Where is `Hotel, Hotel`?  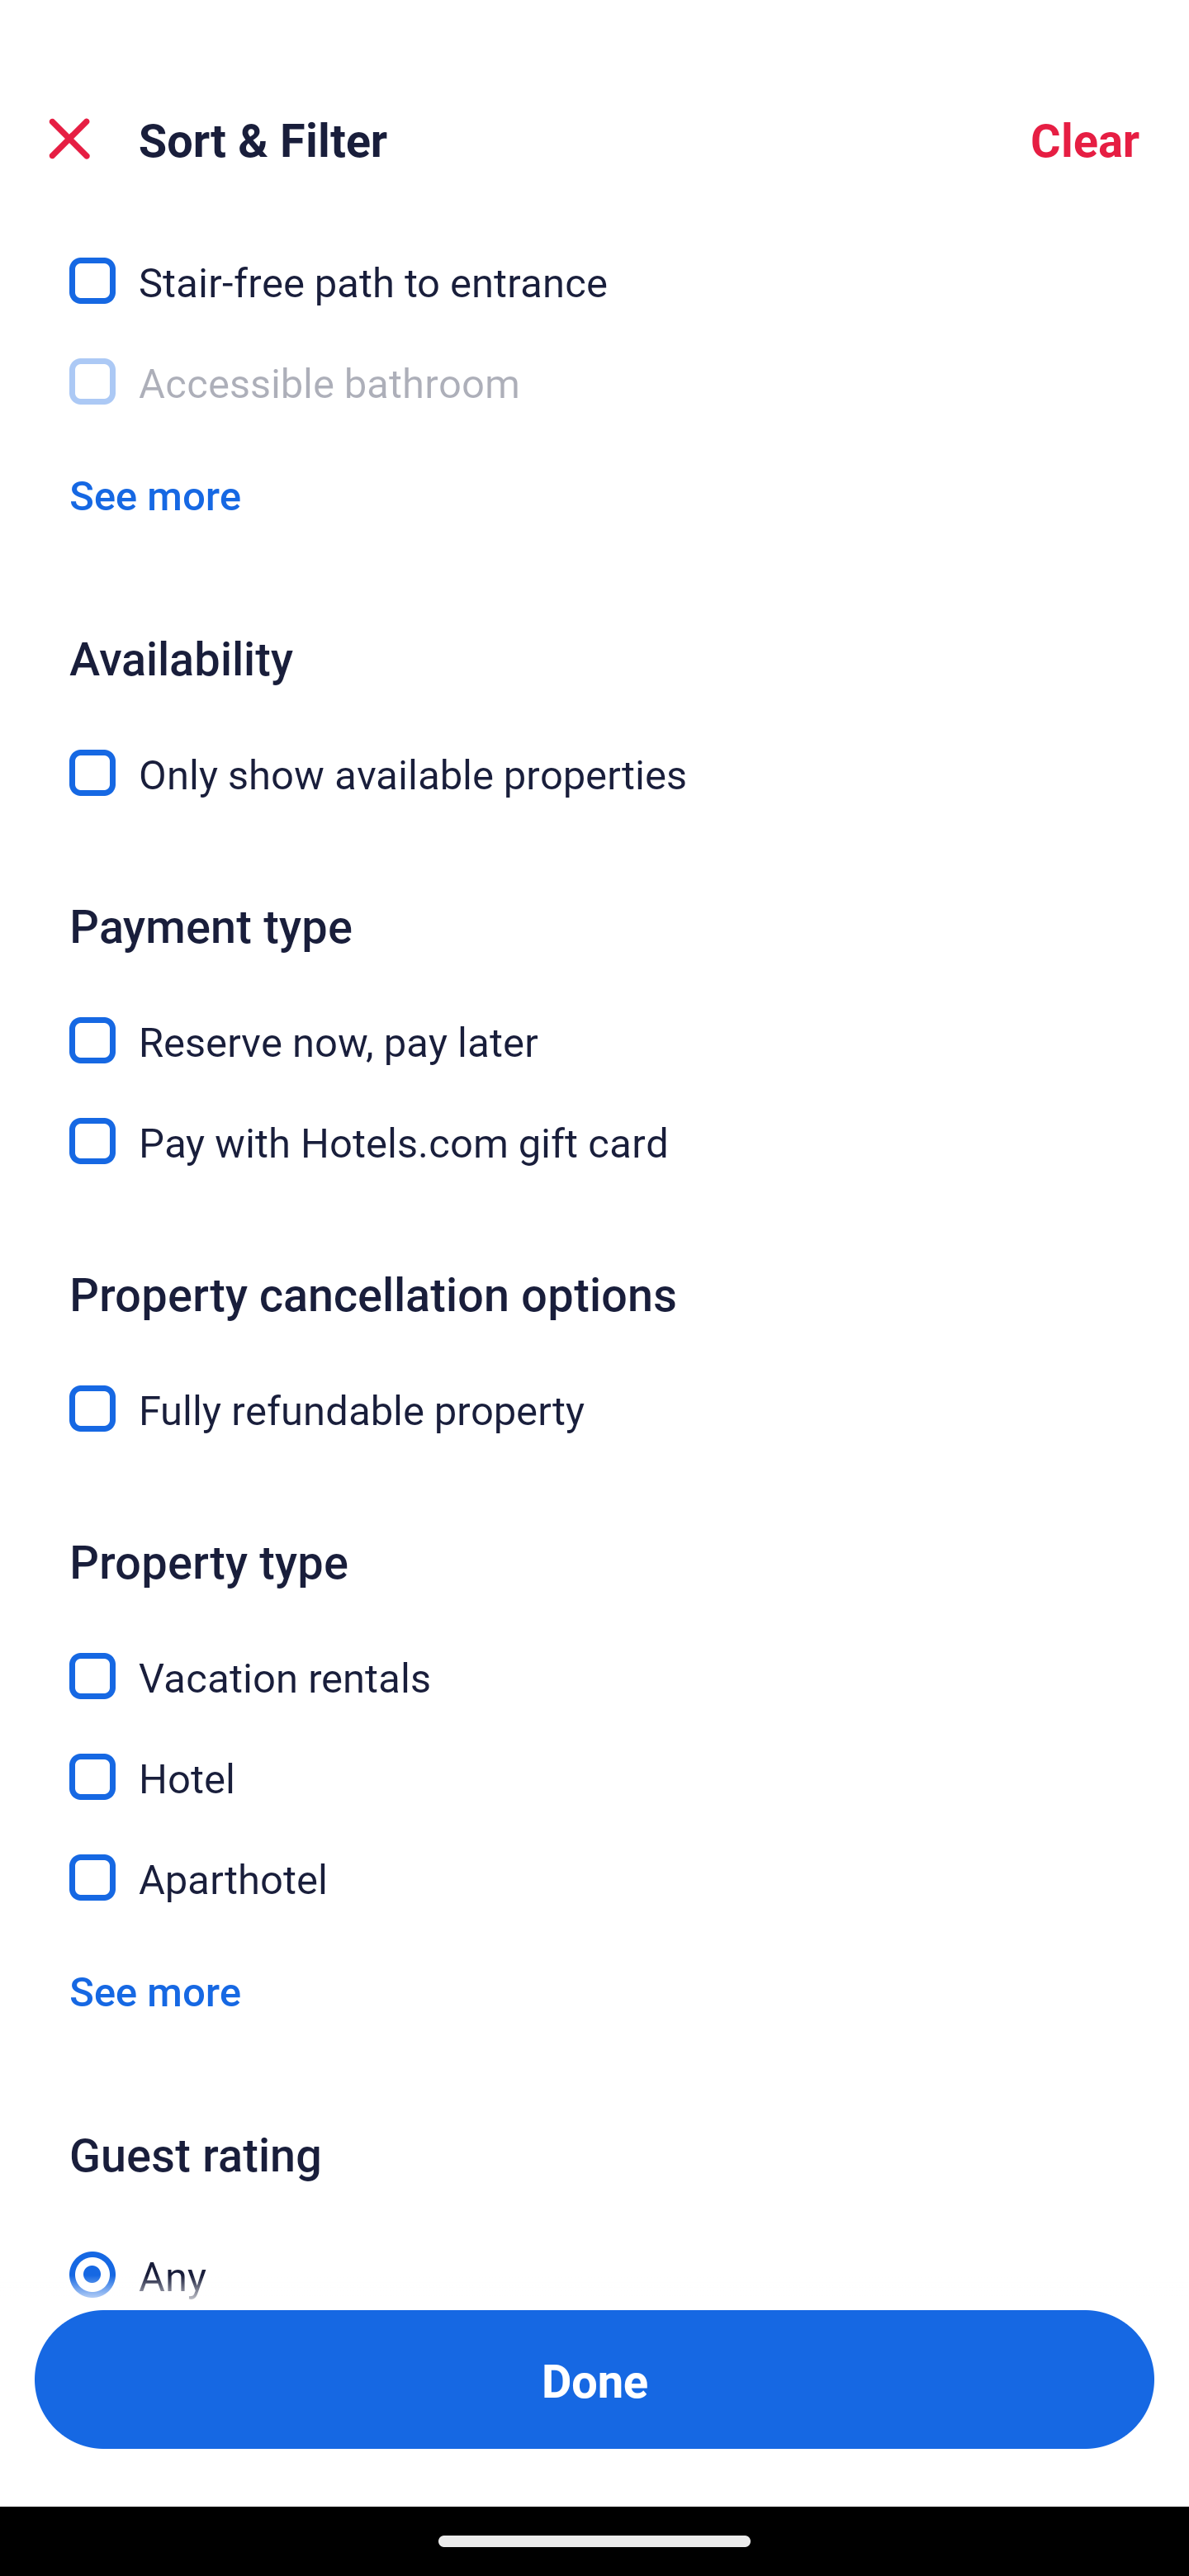 Hotel, Hotel is located at coordinates (594, 1758).